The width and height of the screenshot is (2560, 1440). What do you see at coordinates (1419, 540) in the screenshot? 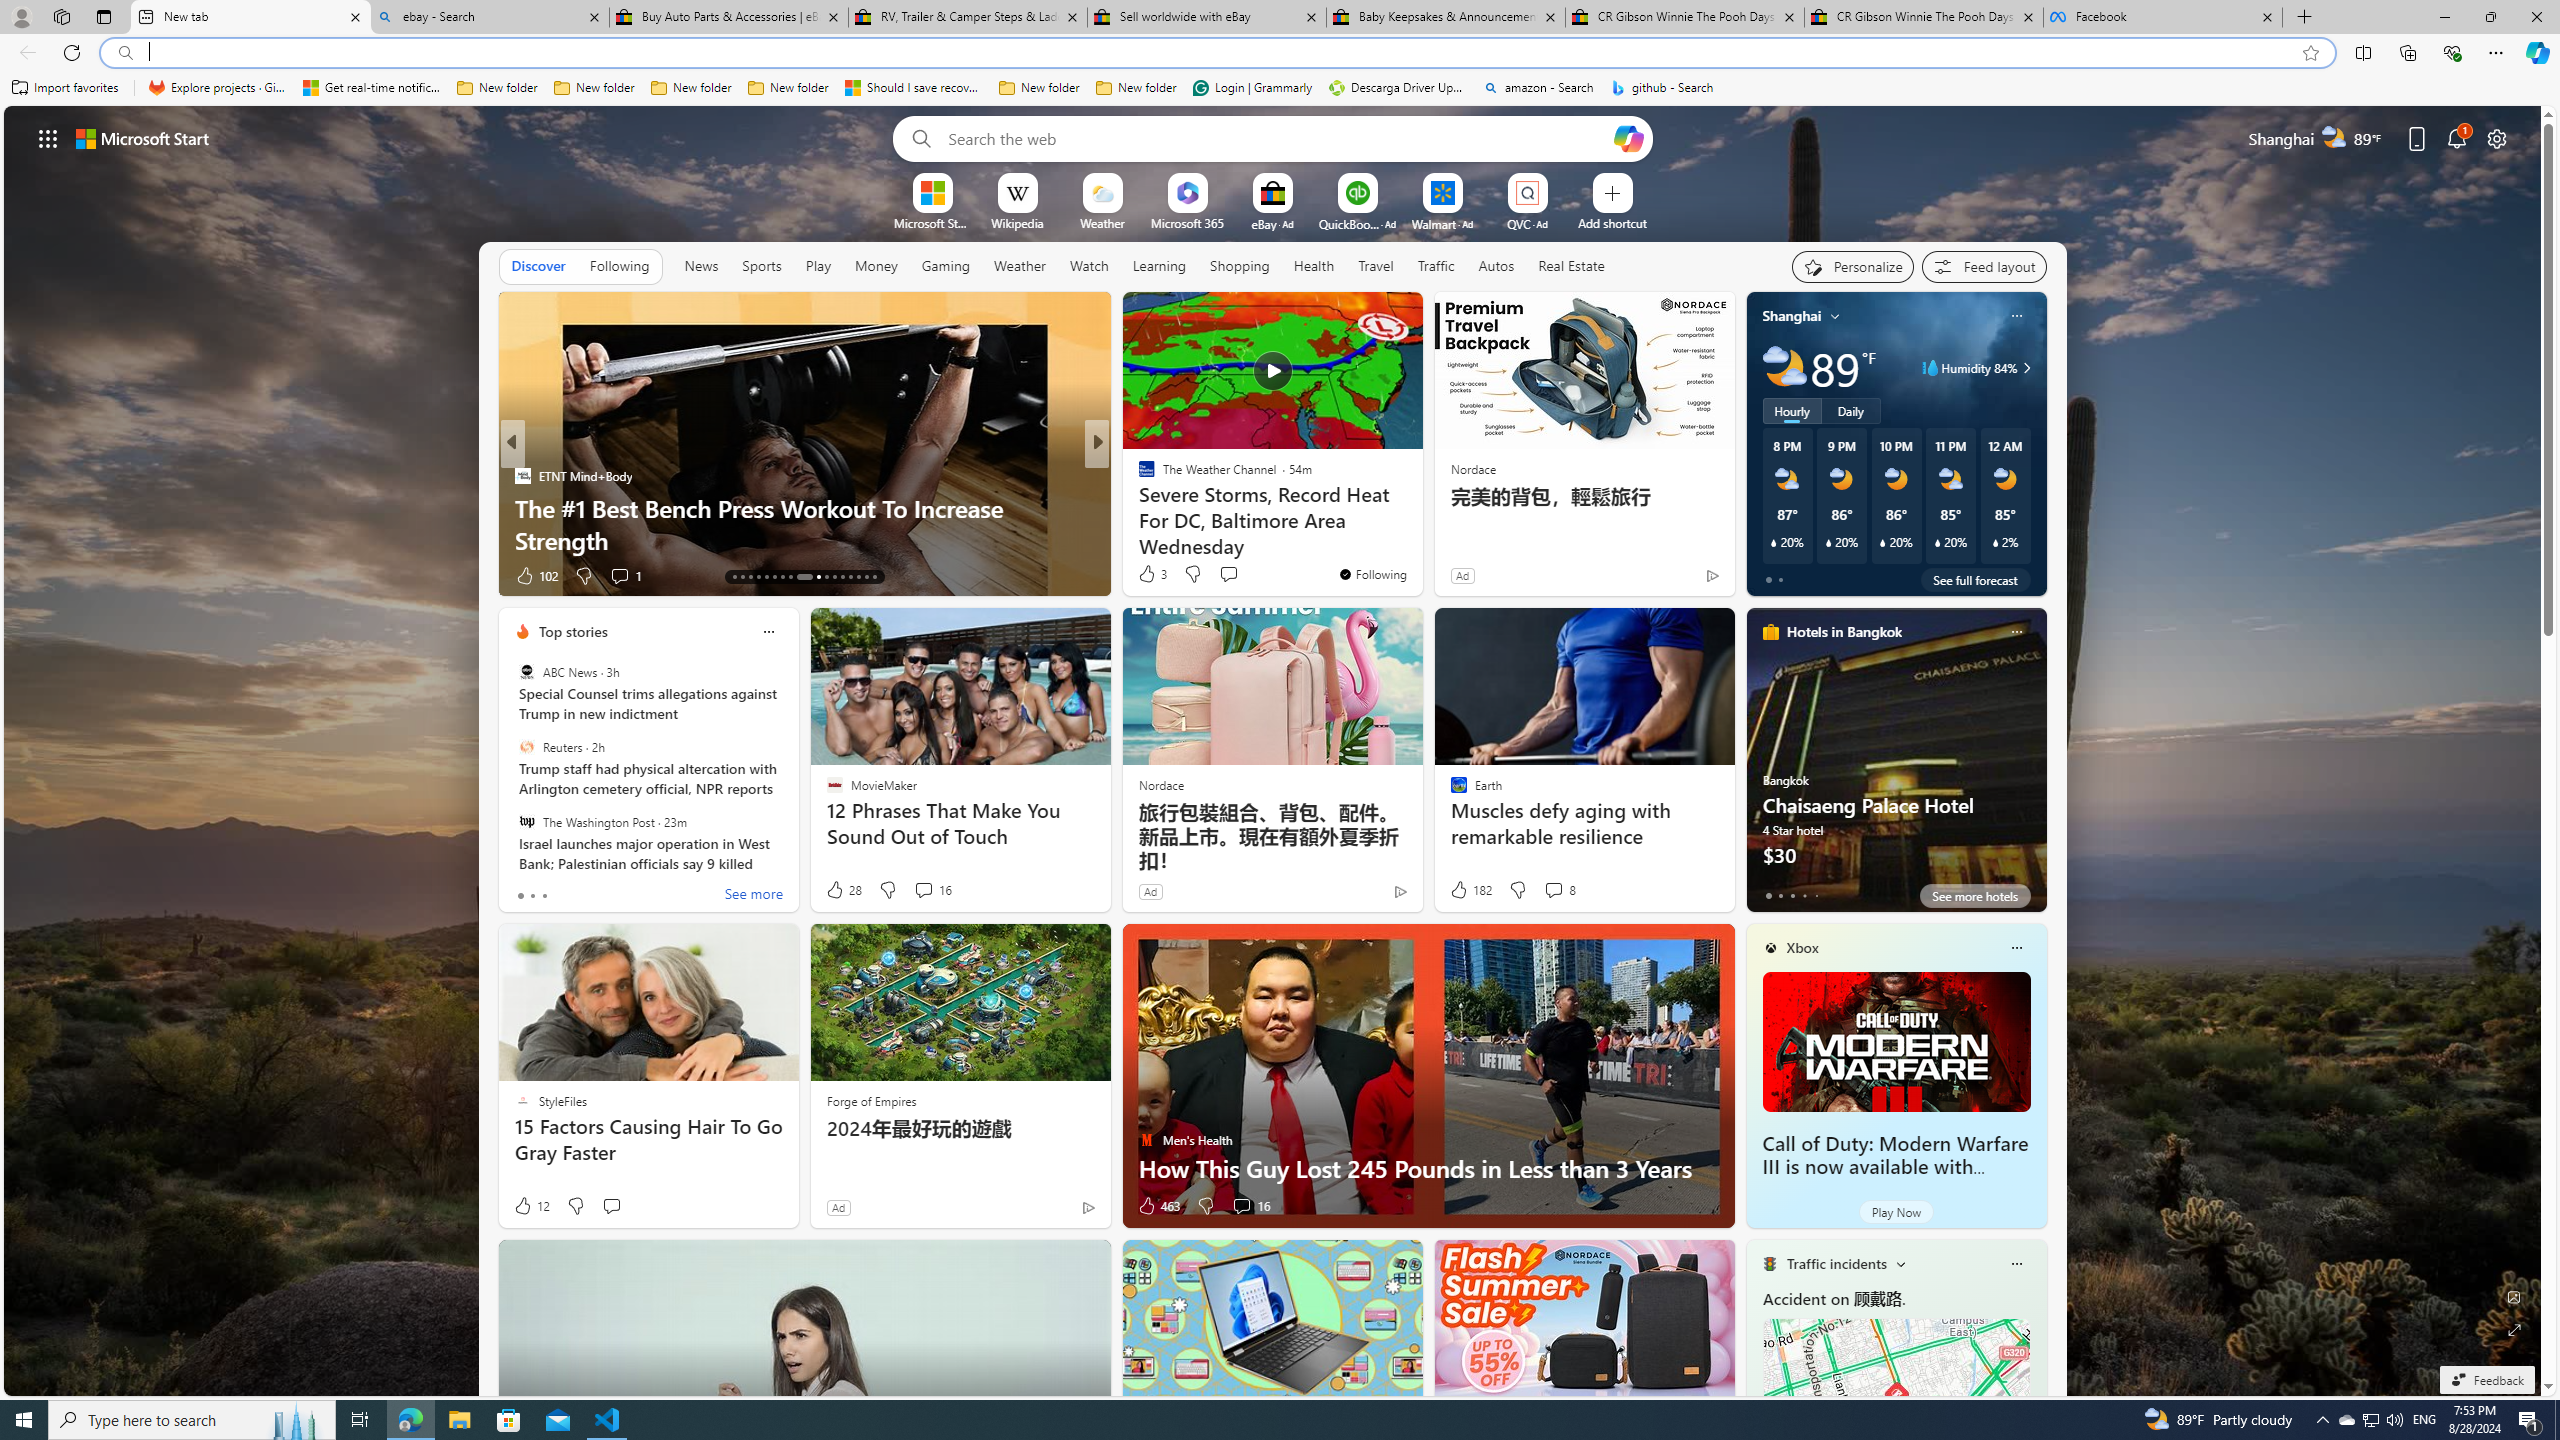
I see `Athletes That Died Far Too Young` at bounding box center [1419, 540].